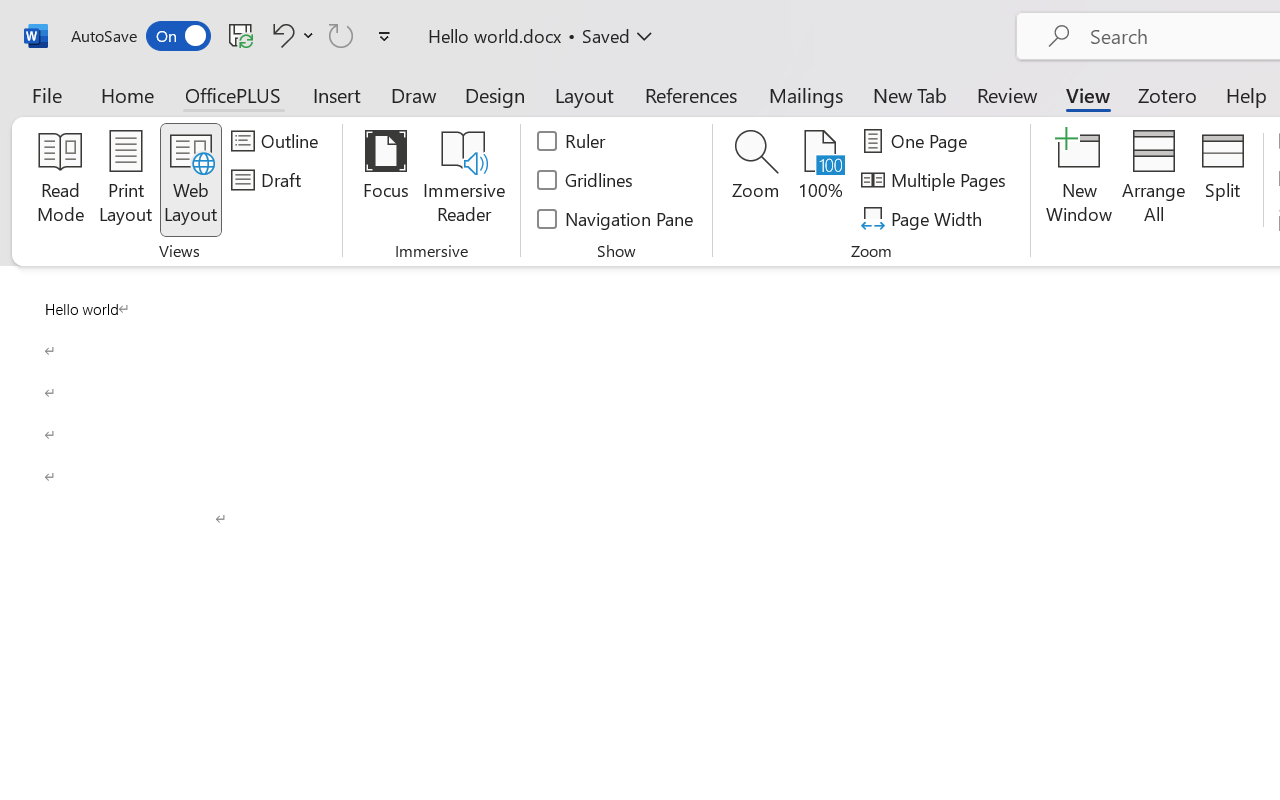 The width and height of the screenshot is (1280, 800). I want to click on Arrange All, so click(1154, 180).